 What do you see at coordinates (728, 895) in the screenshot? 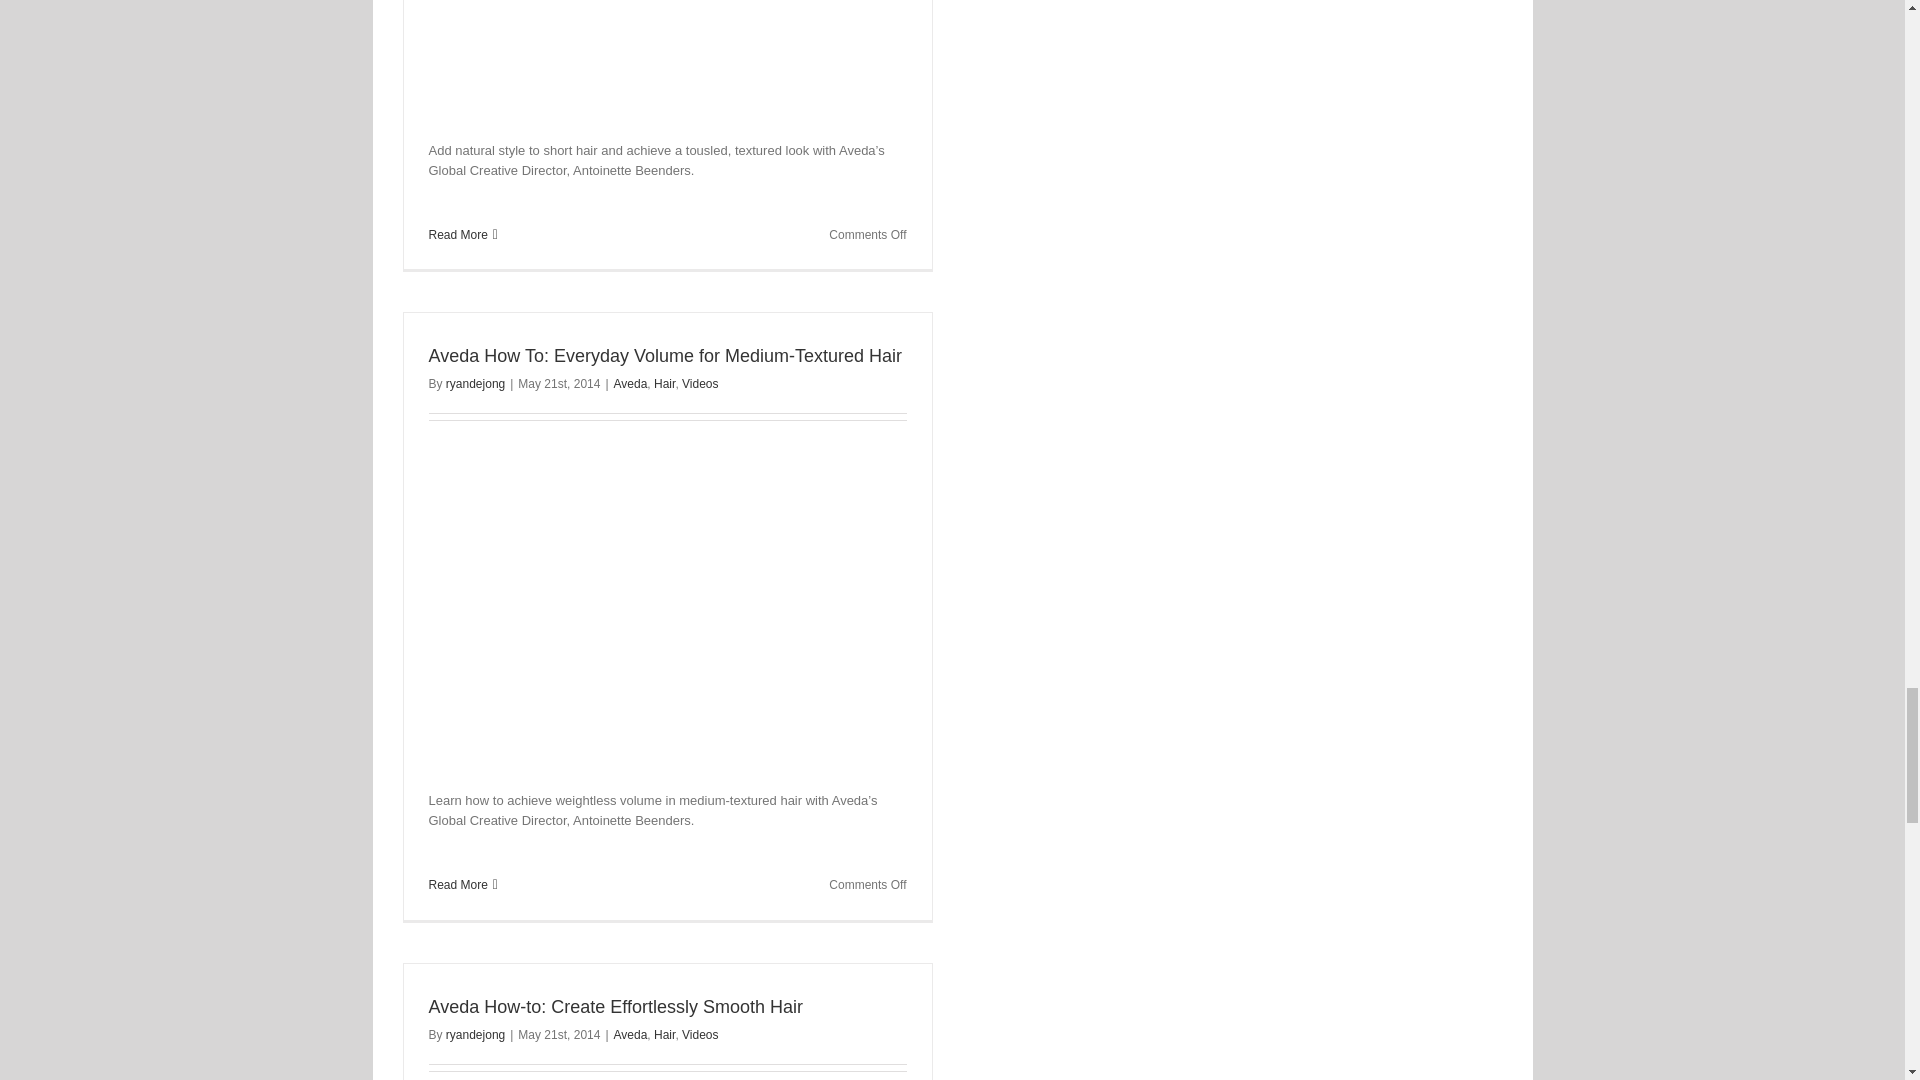
I see `YouTube video player 2` at bounding box center [728, 895].